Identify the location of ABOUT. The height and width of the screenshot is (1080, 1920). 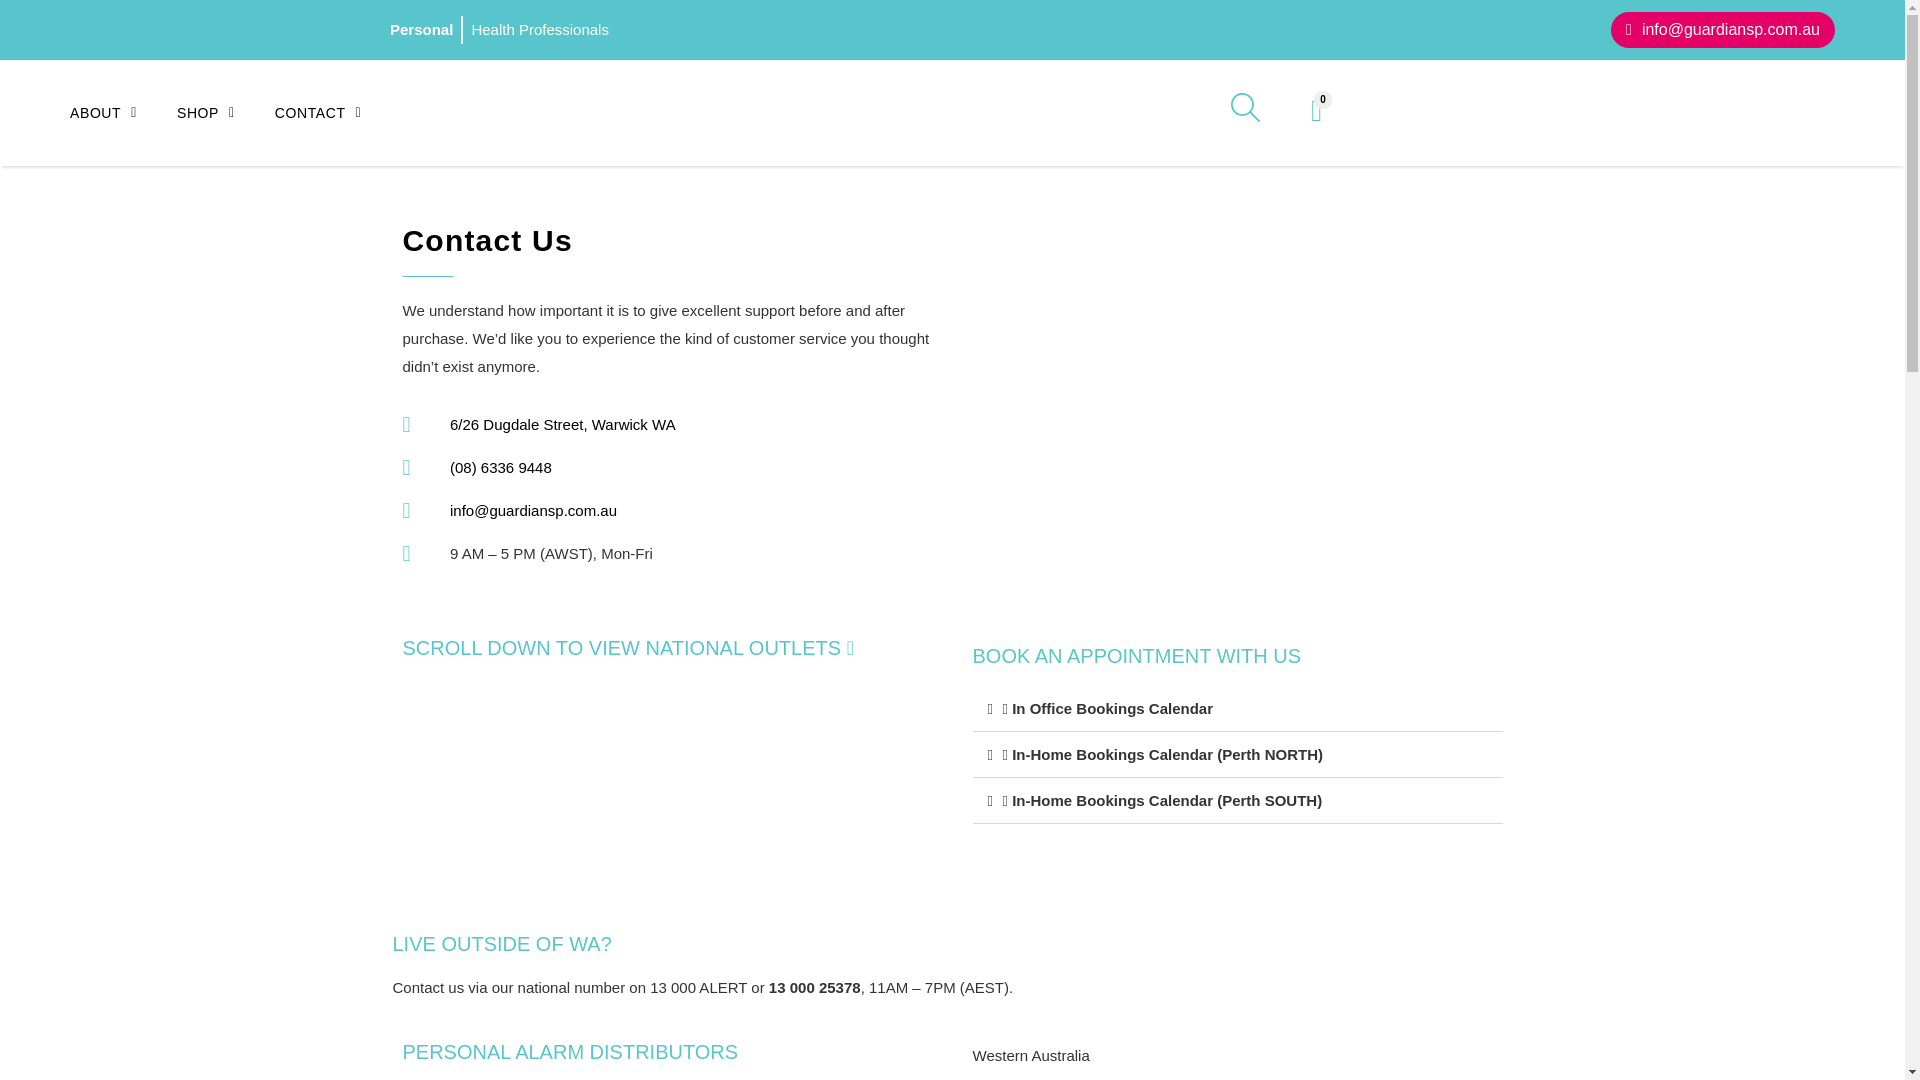
(124, 113).